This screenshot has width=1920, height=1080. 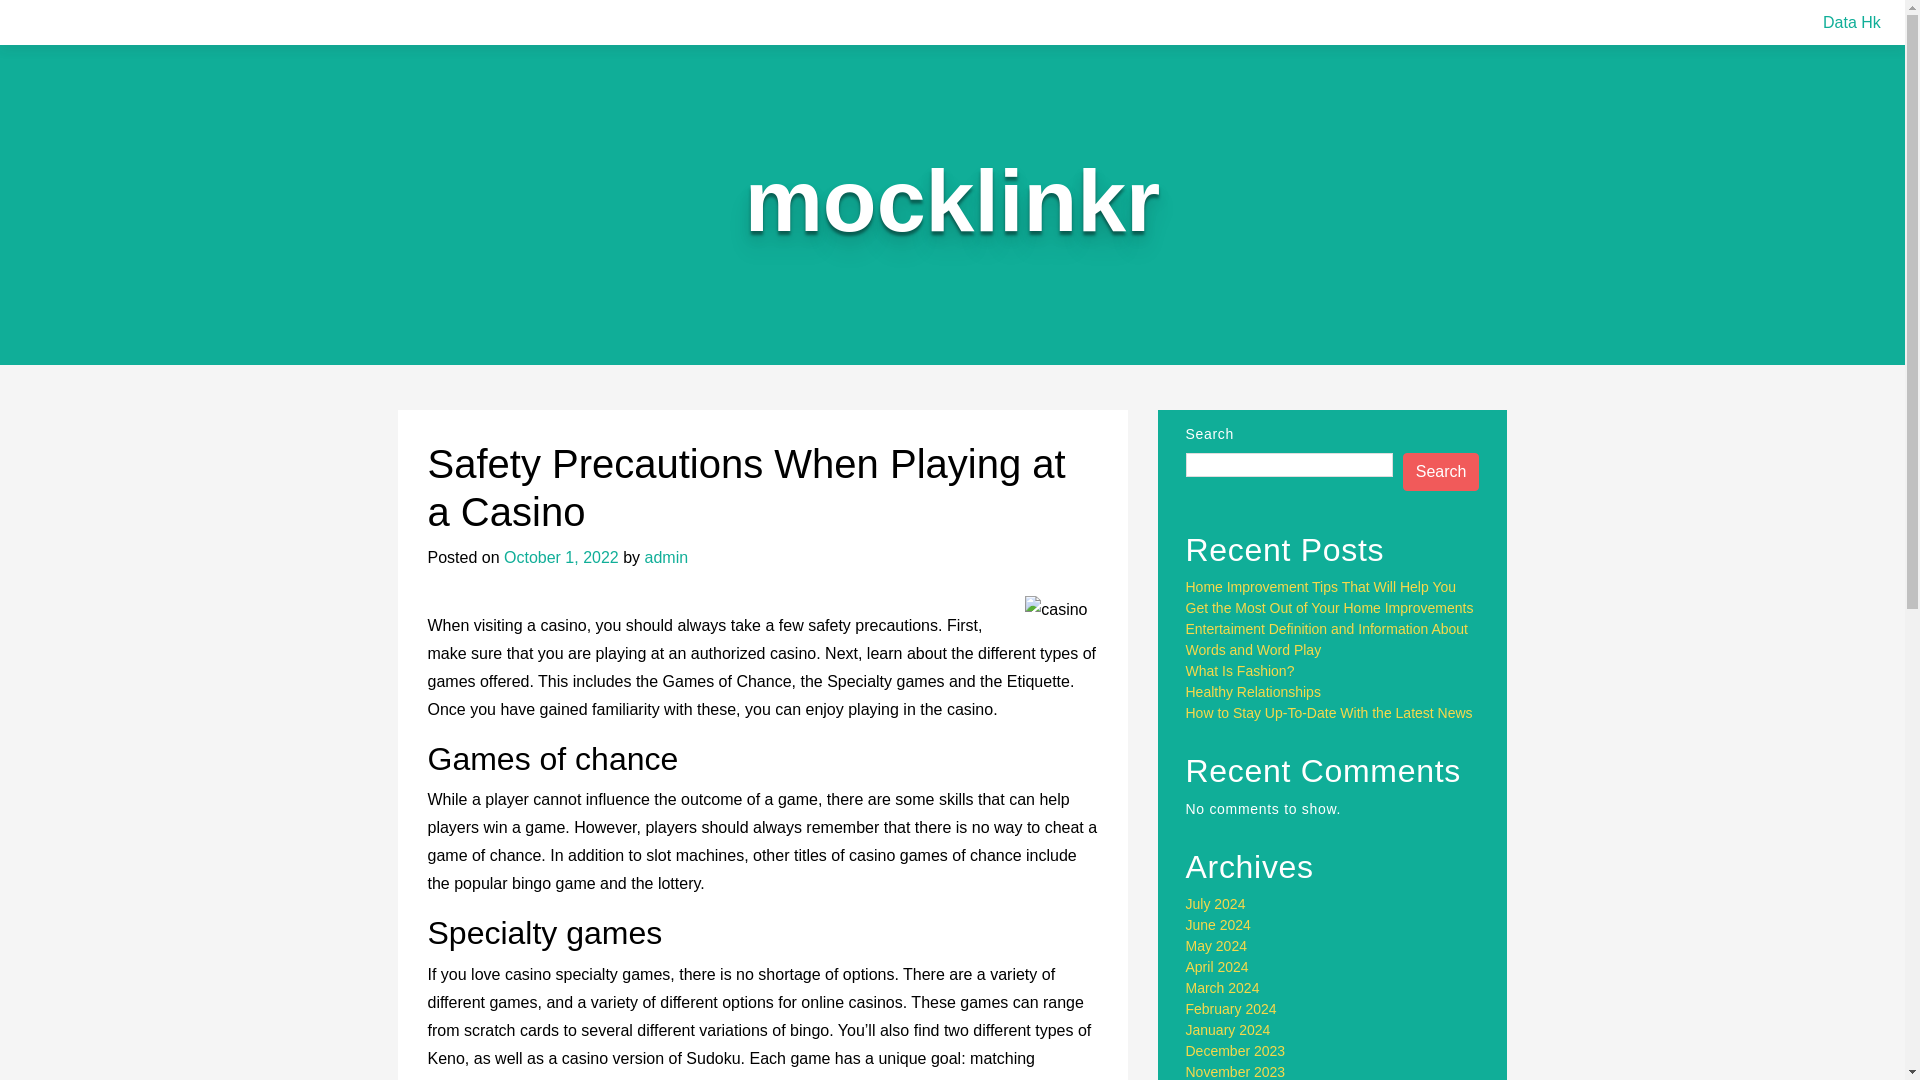 What do you see at coordinates (1236, 1072) in the screenshot?
I see `November 2023` at bounding box center [1236, 1072].